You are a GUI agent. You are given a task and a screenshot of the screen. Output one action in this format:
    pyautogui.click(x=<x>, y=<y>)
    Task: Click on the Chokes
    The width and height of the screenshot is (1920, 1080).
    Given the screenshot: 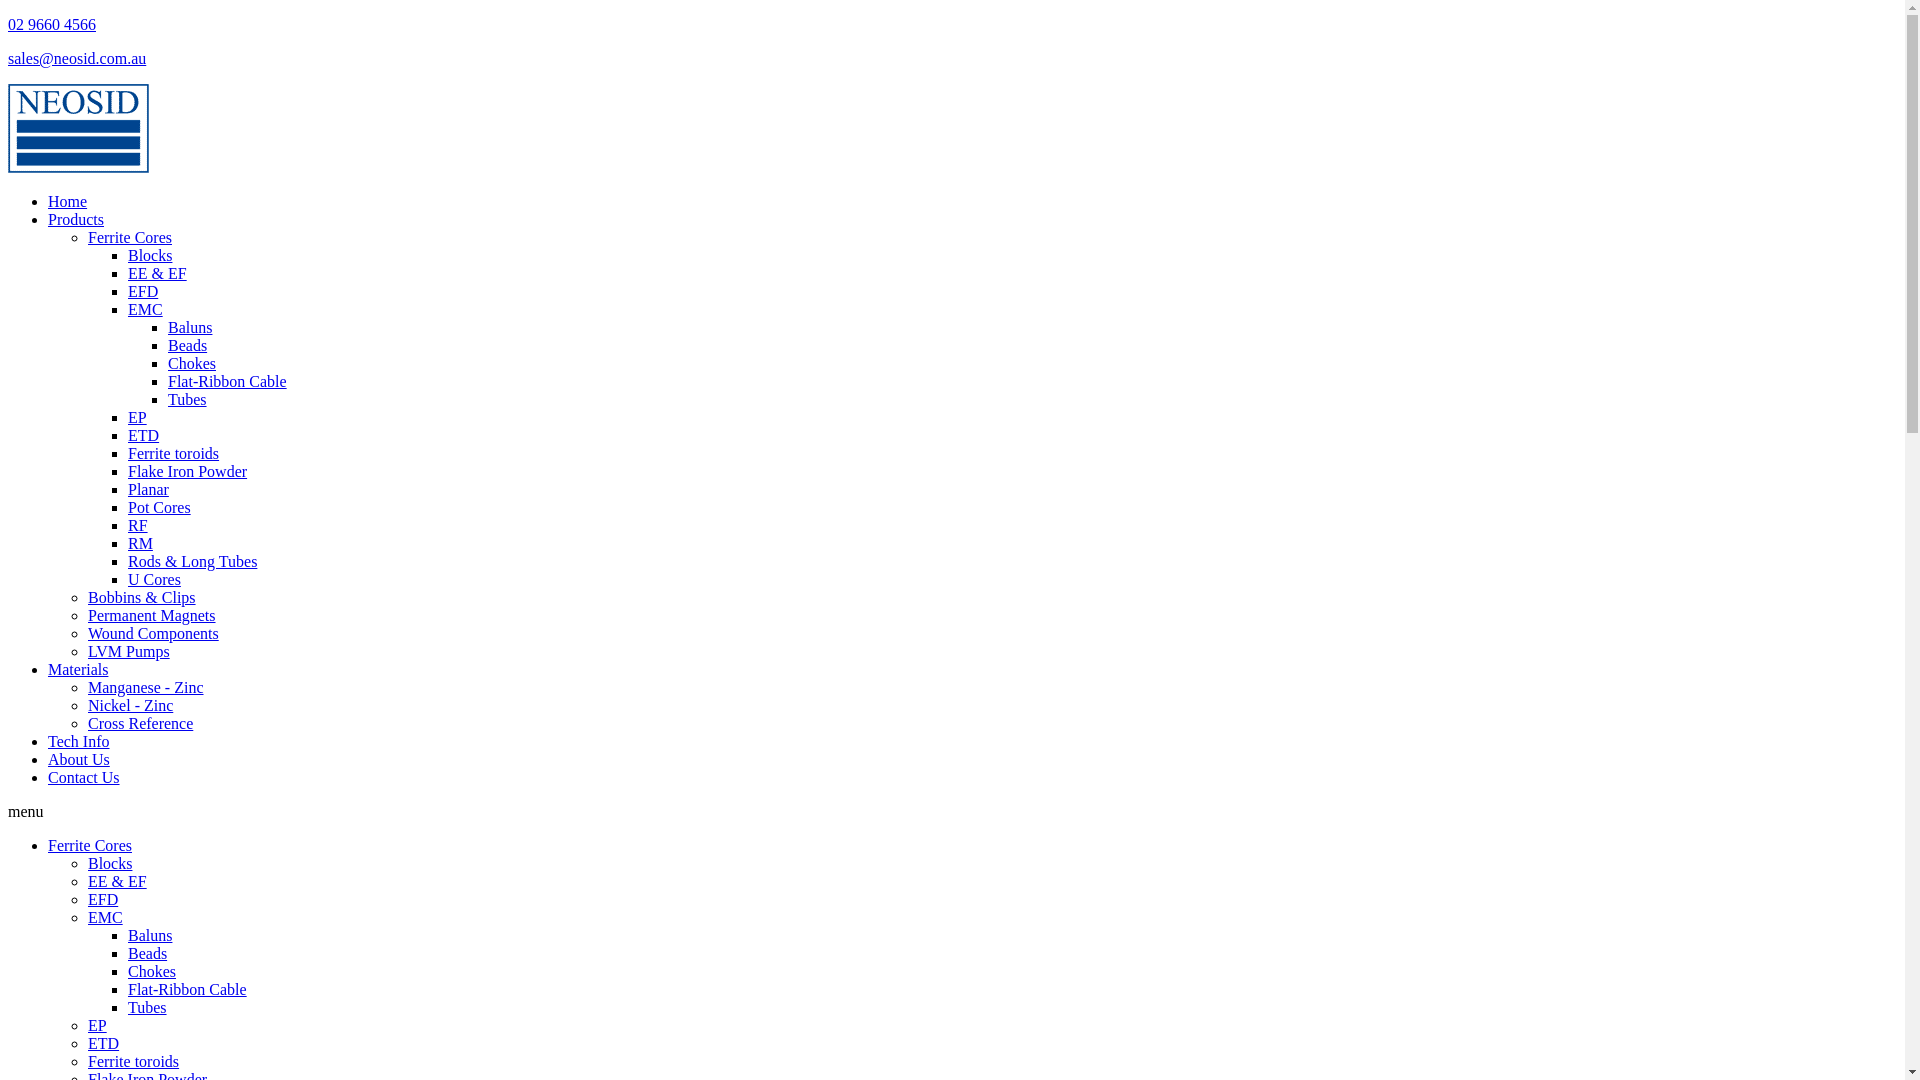 What is the action you would take?
    pyautogui.click(x=152, y=972)
    